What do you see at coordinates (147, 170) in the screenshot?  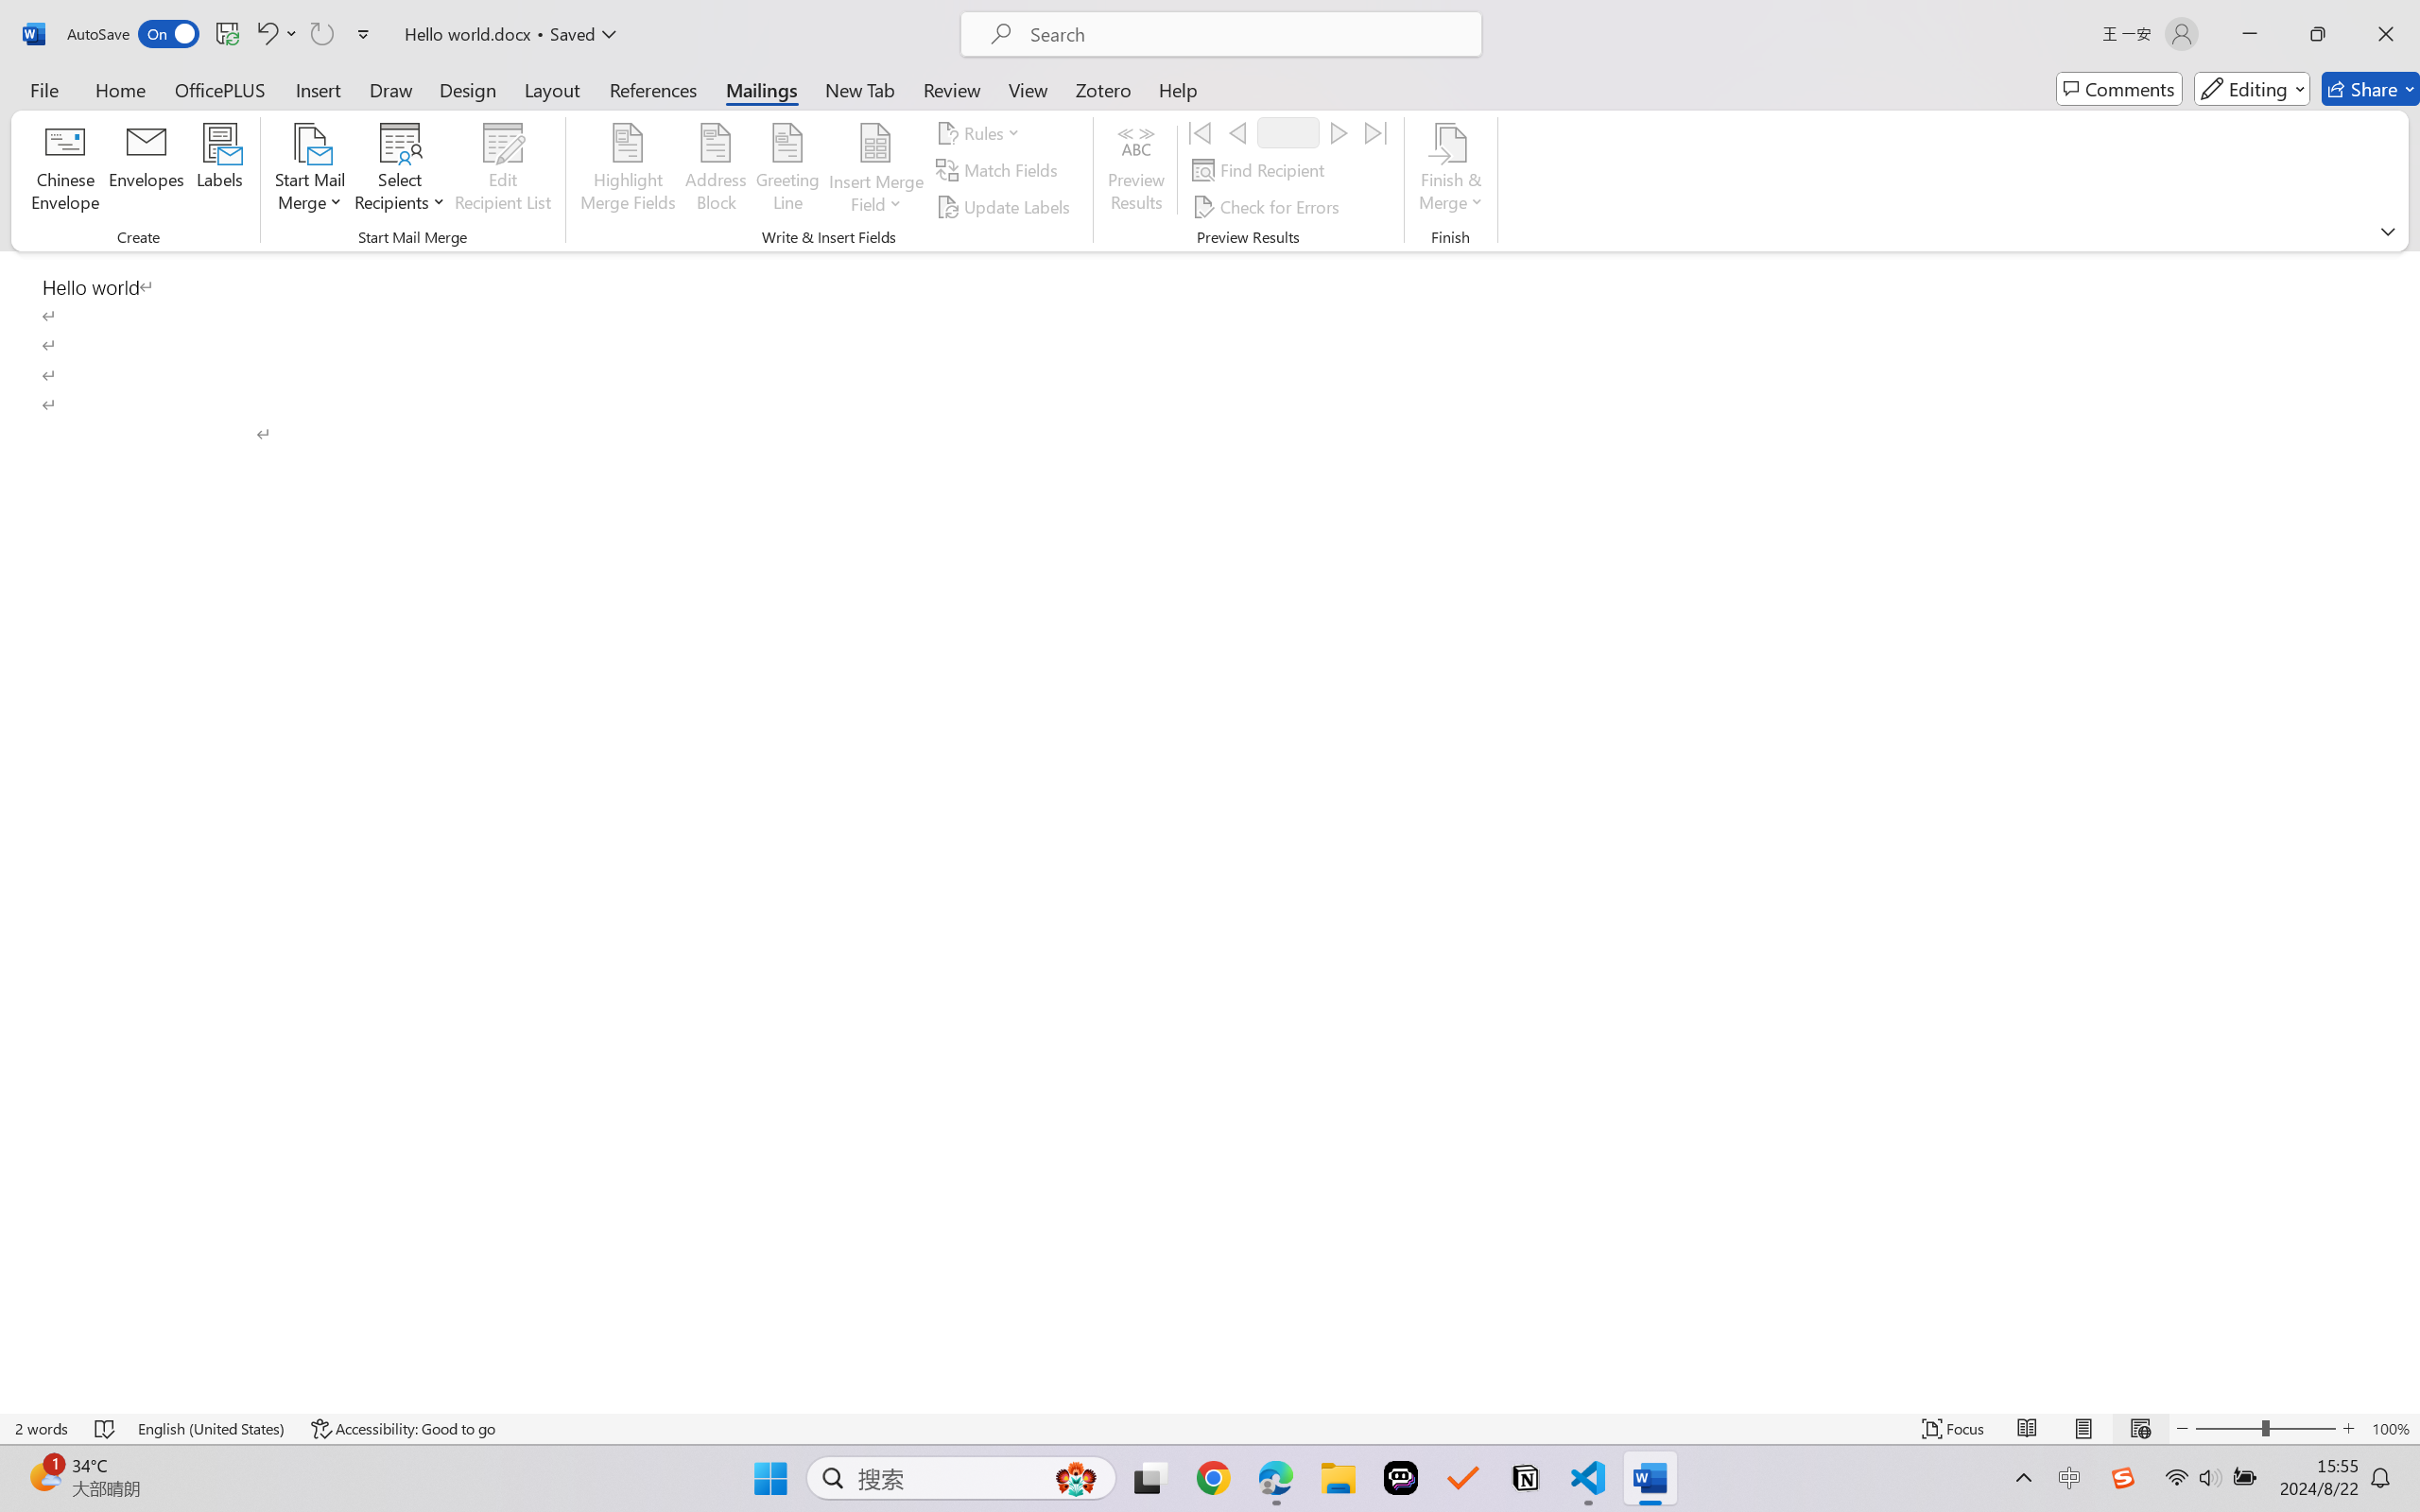 I see `Envelopes...` at bounding box center [147, 170].